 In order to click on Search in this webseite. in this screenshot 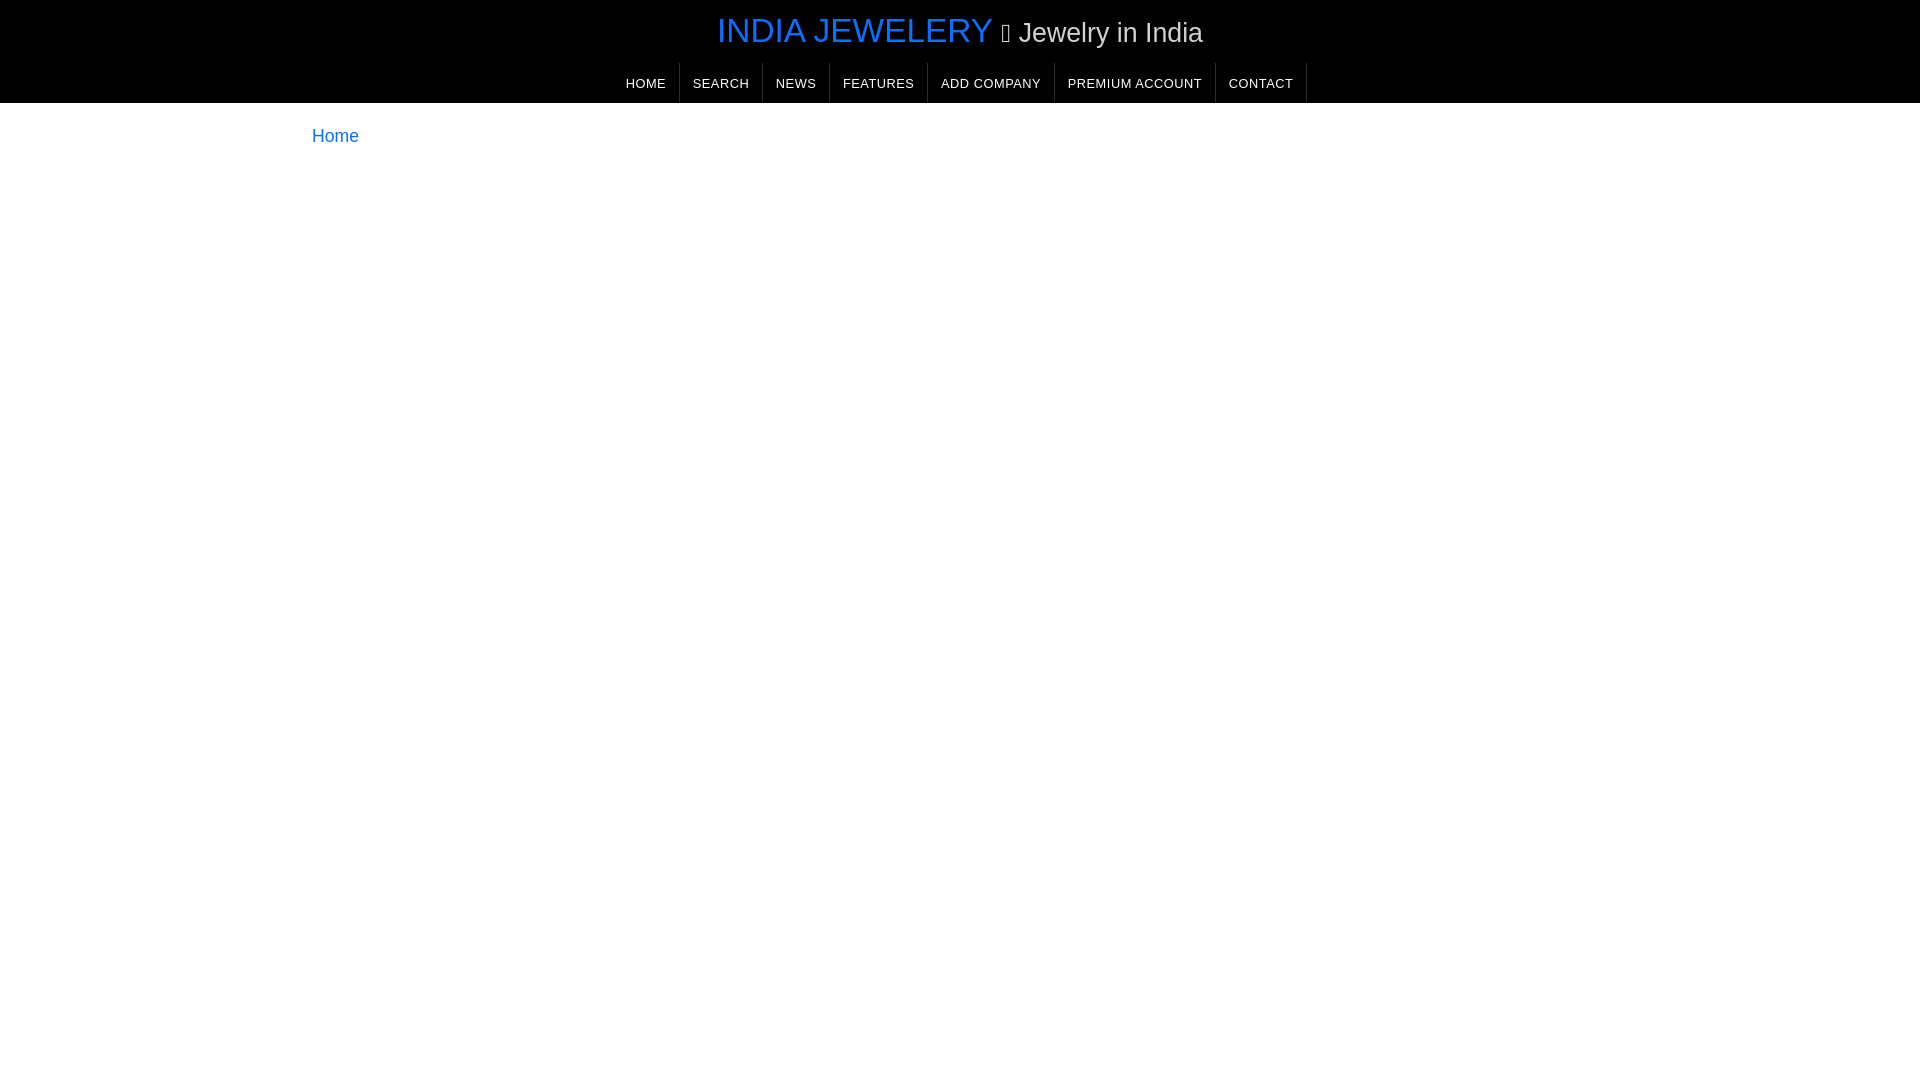, I will do `click(720, 82)`.